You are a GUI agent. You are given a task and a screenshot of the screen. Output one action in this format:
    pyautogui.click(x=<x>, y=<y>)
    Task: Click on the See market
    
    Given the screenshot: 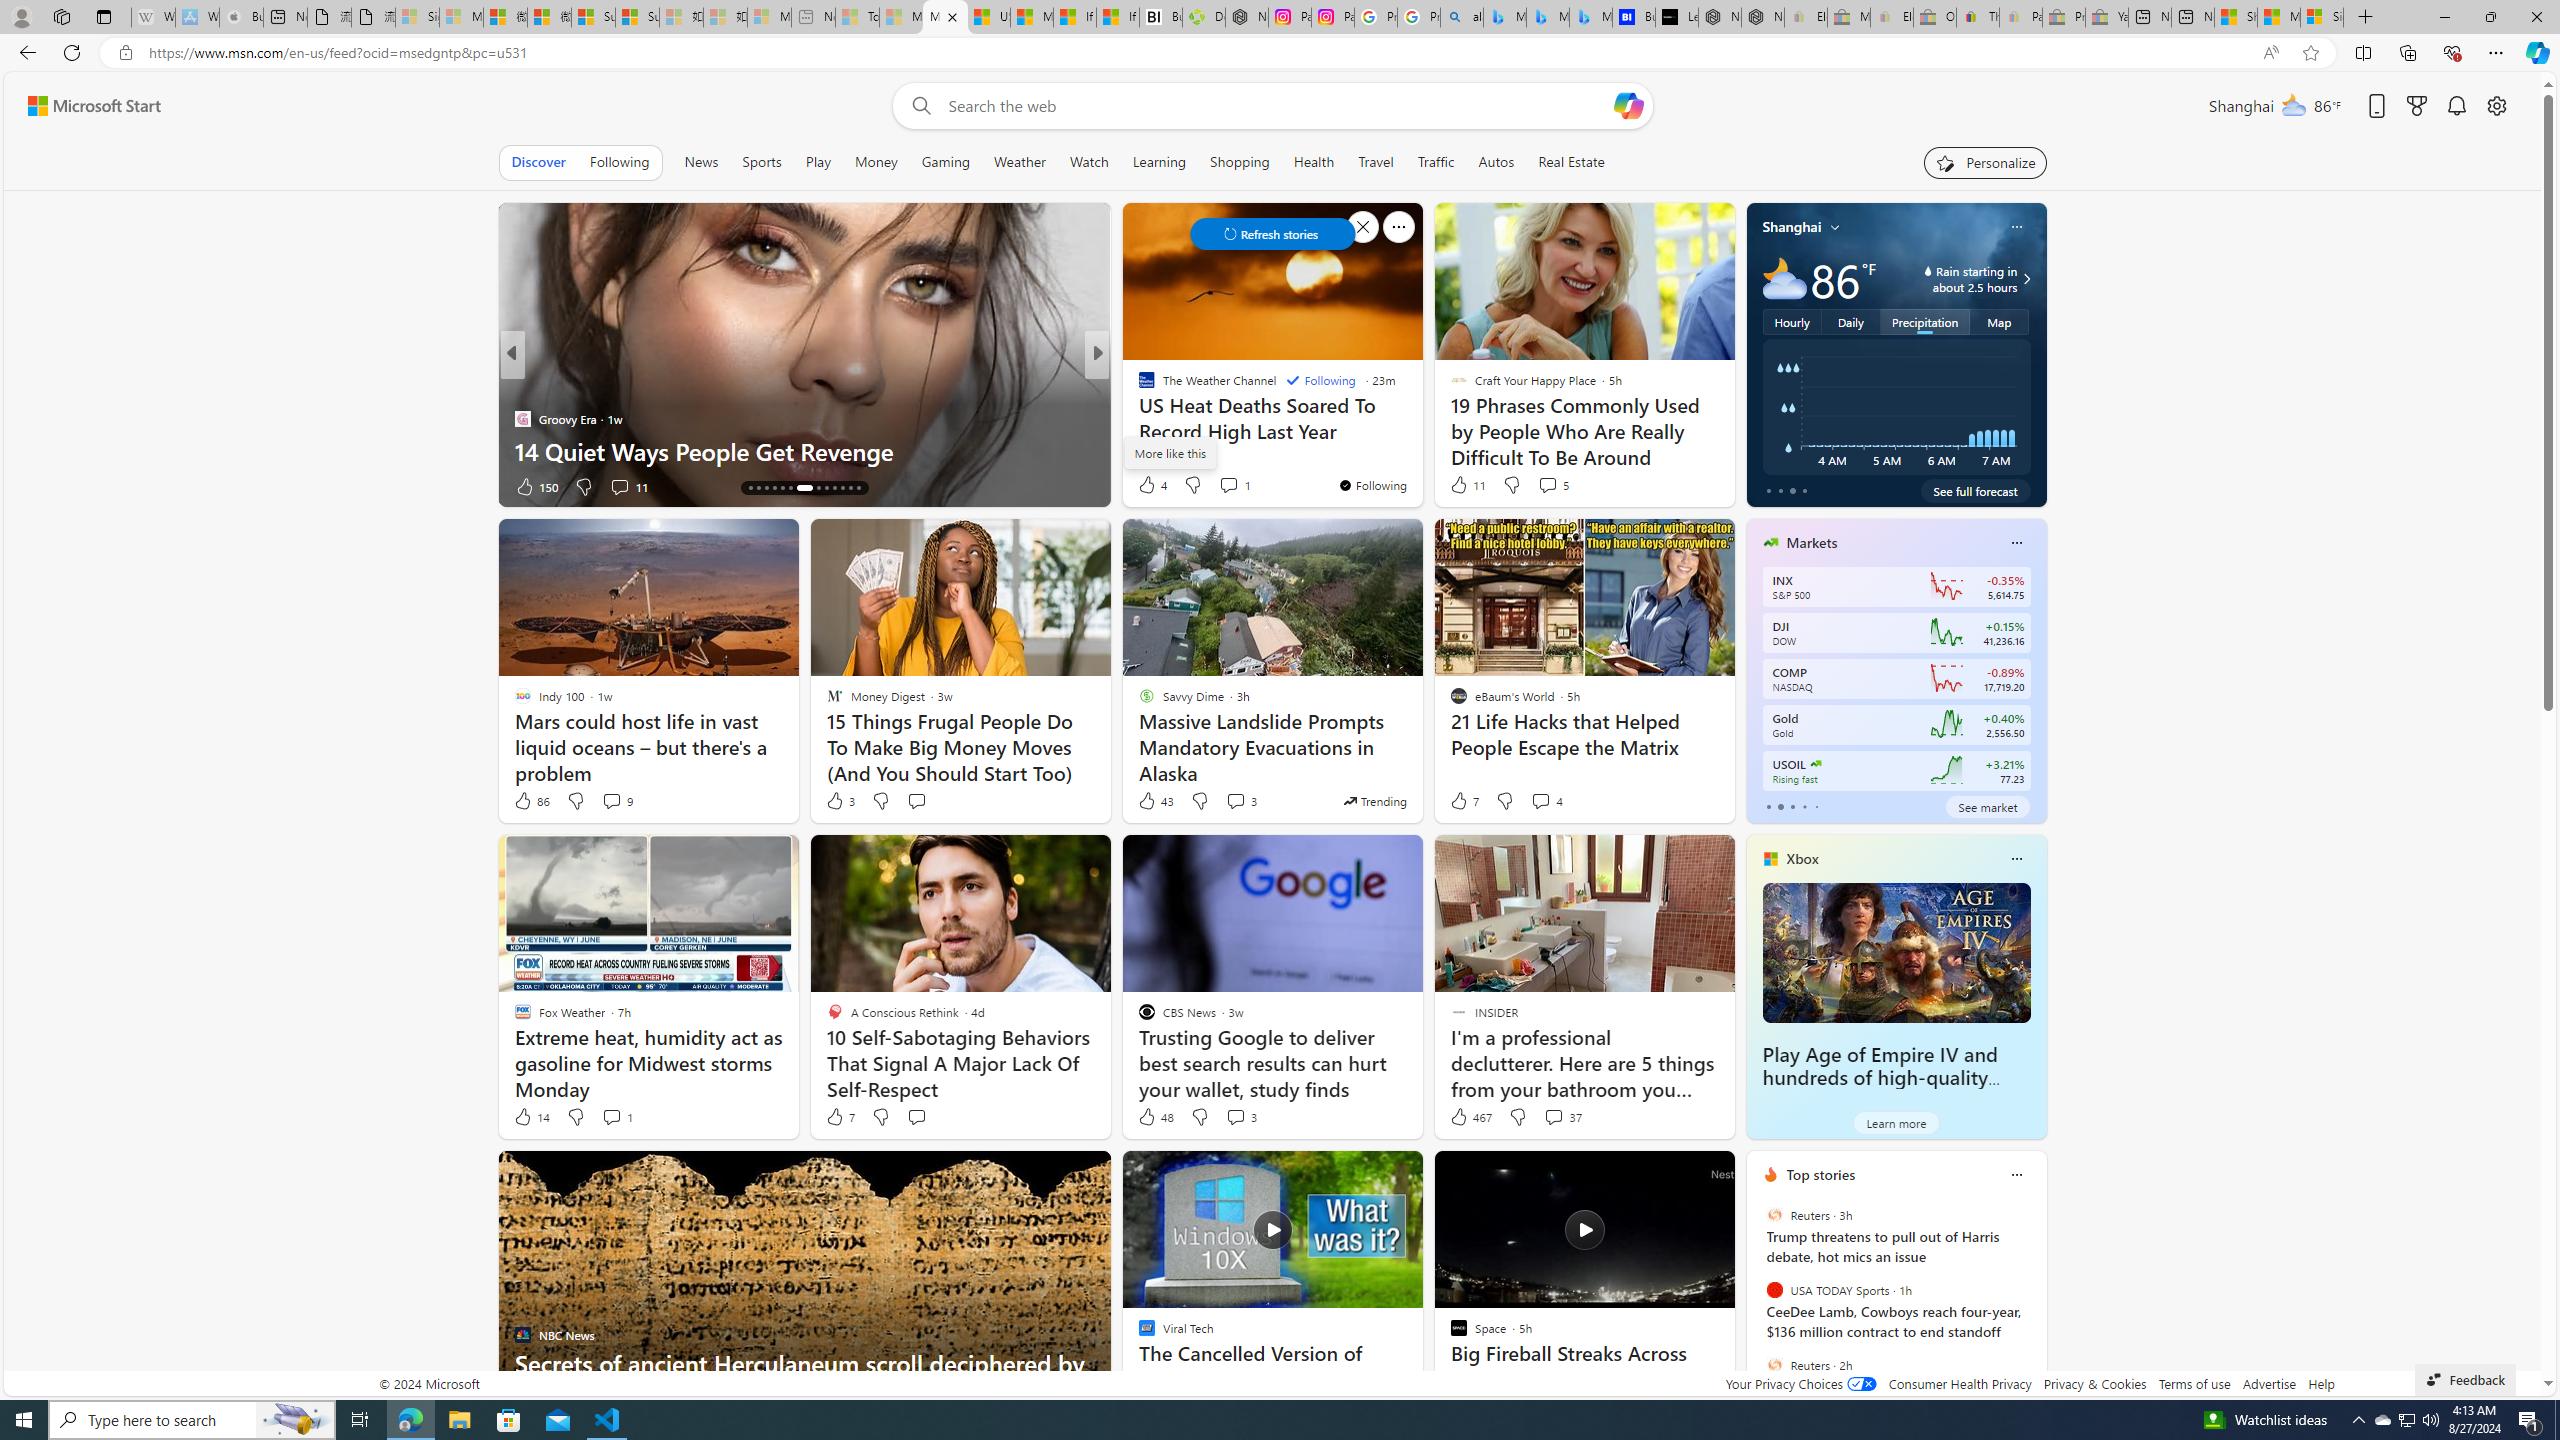 What is the action you would take?
    pyautogui.click(x=1988, y=806)
    